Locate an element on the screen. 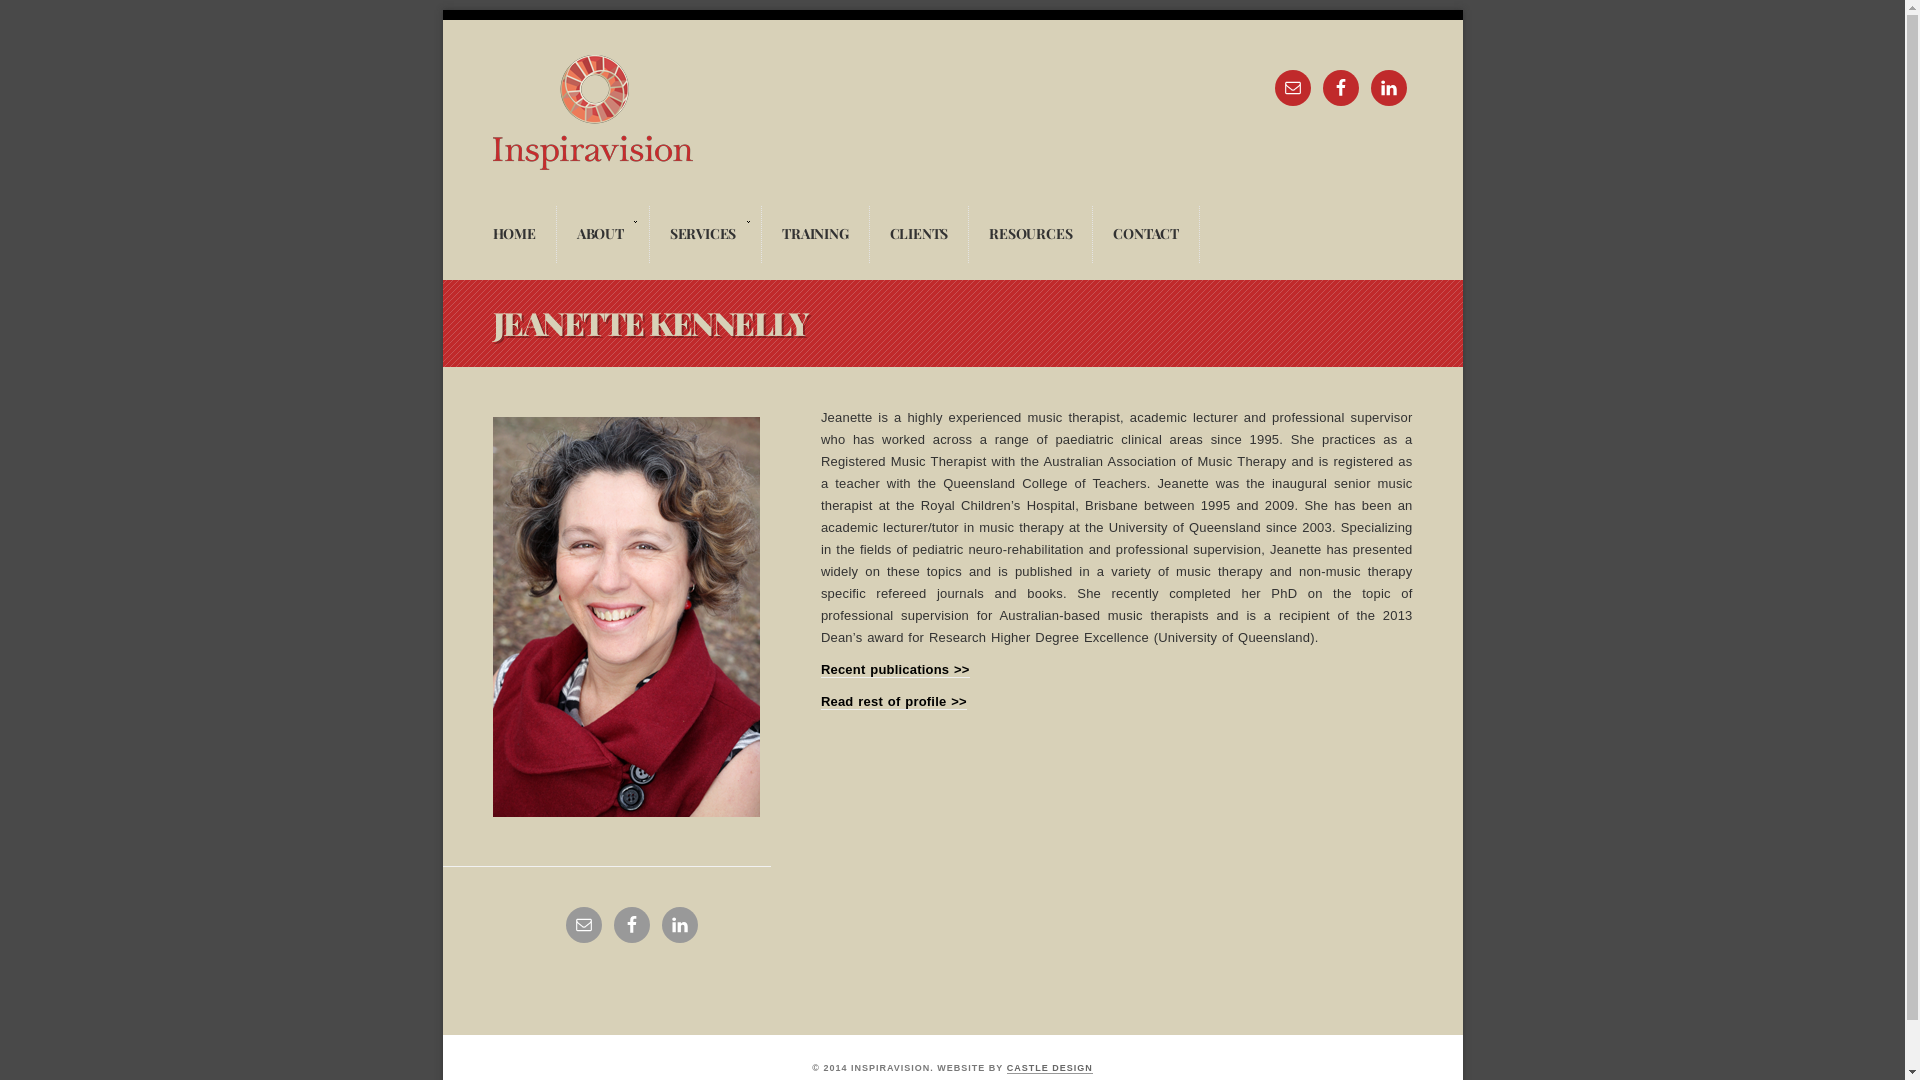 This screenshot has height=1080, width=1920. Read rest of profile >> is located at coordinates (894, 702).